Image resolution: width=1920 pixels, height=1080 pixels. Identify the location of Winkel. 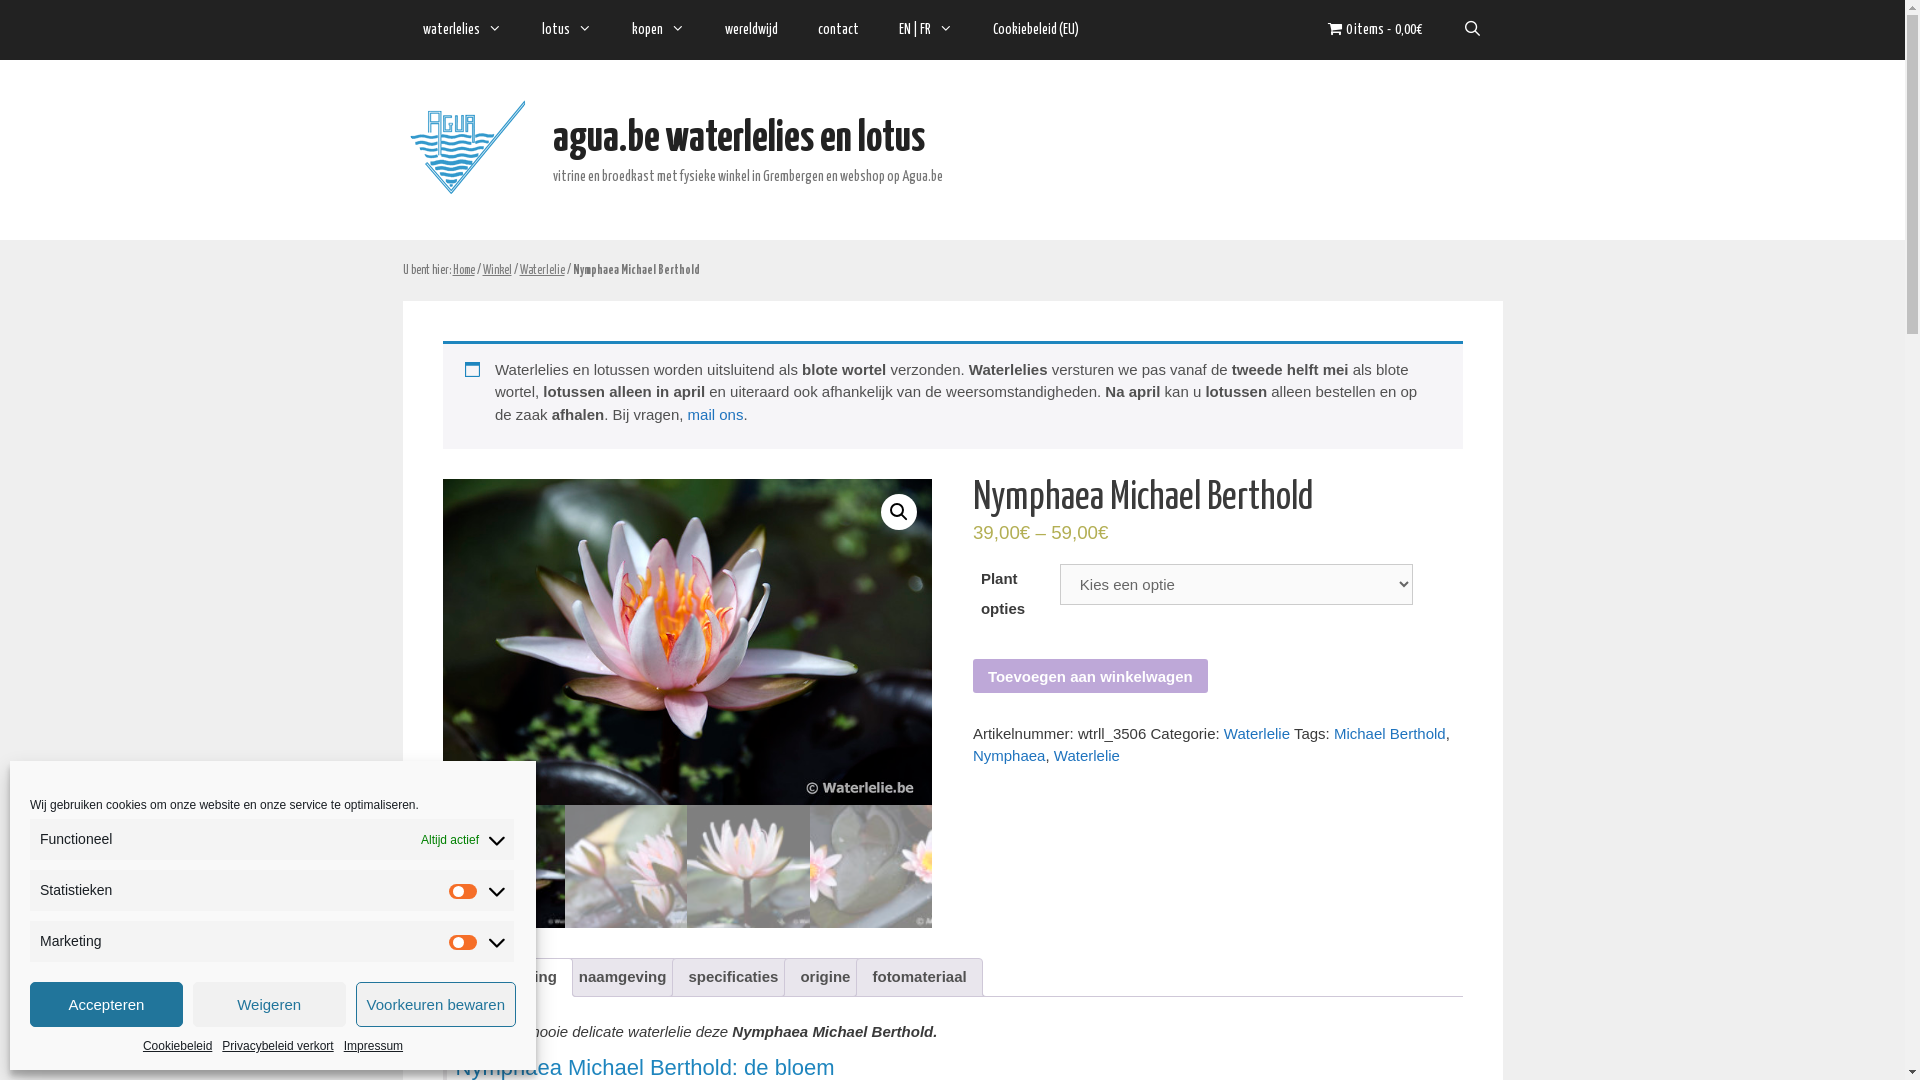
(496, 271).